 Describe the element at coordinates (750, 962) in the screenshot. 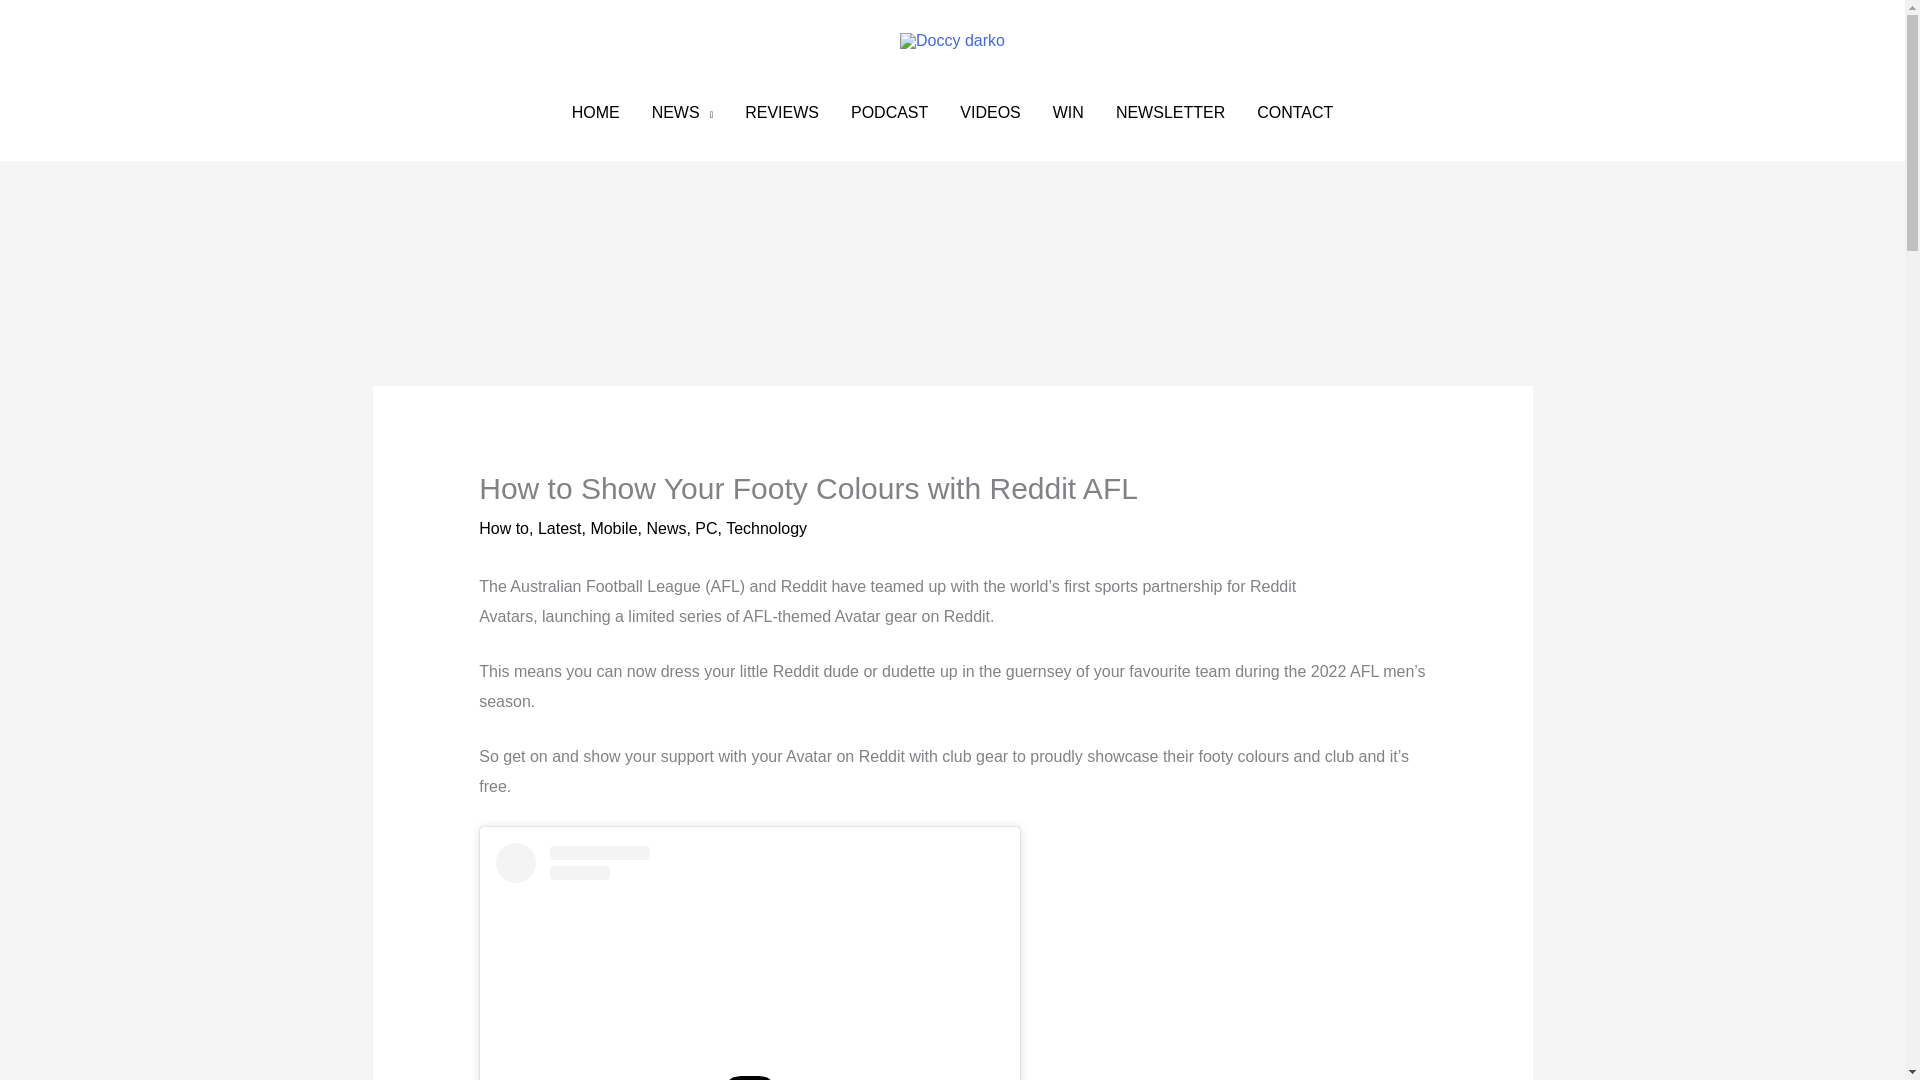

I see `View this post on Instagram` at that location.